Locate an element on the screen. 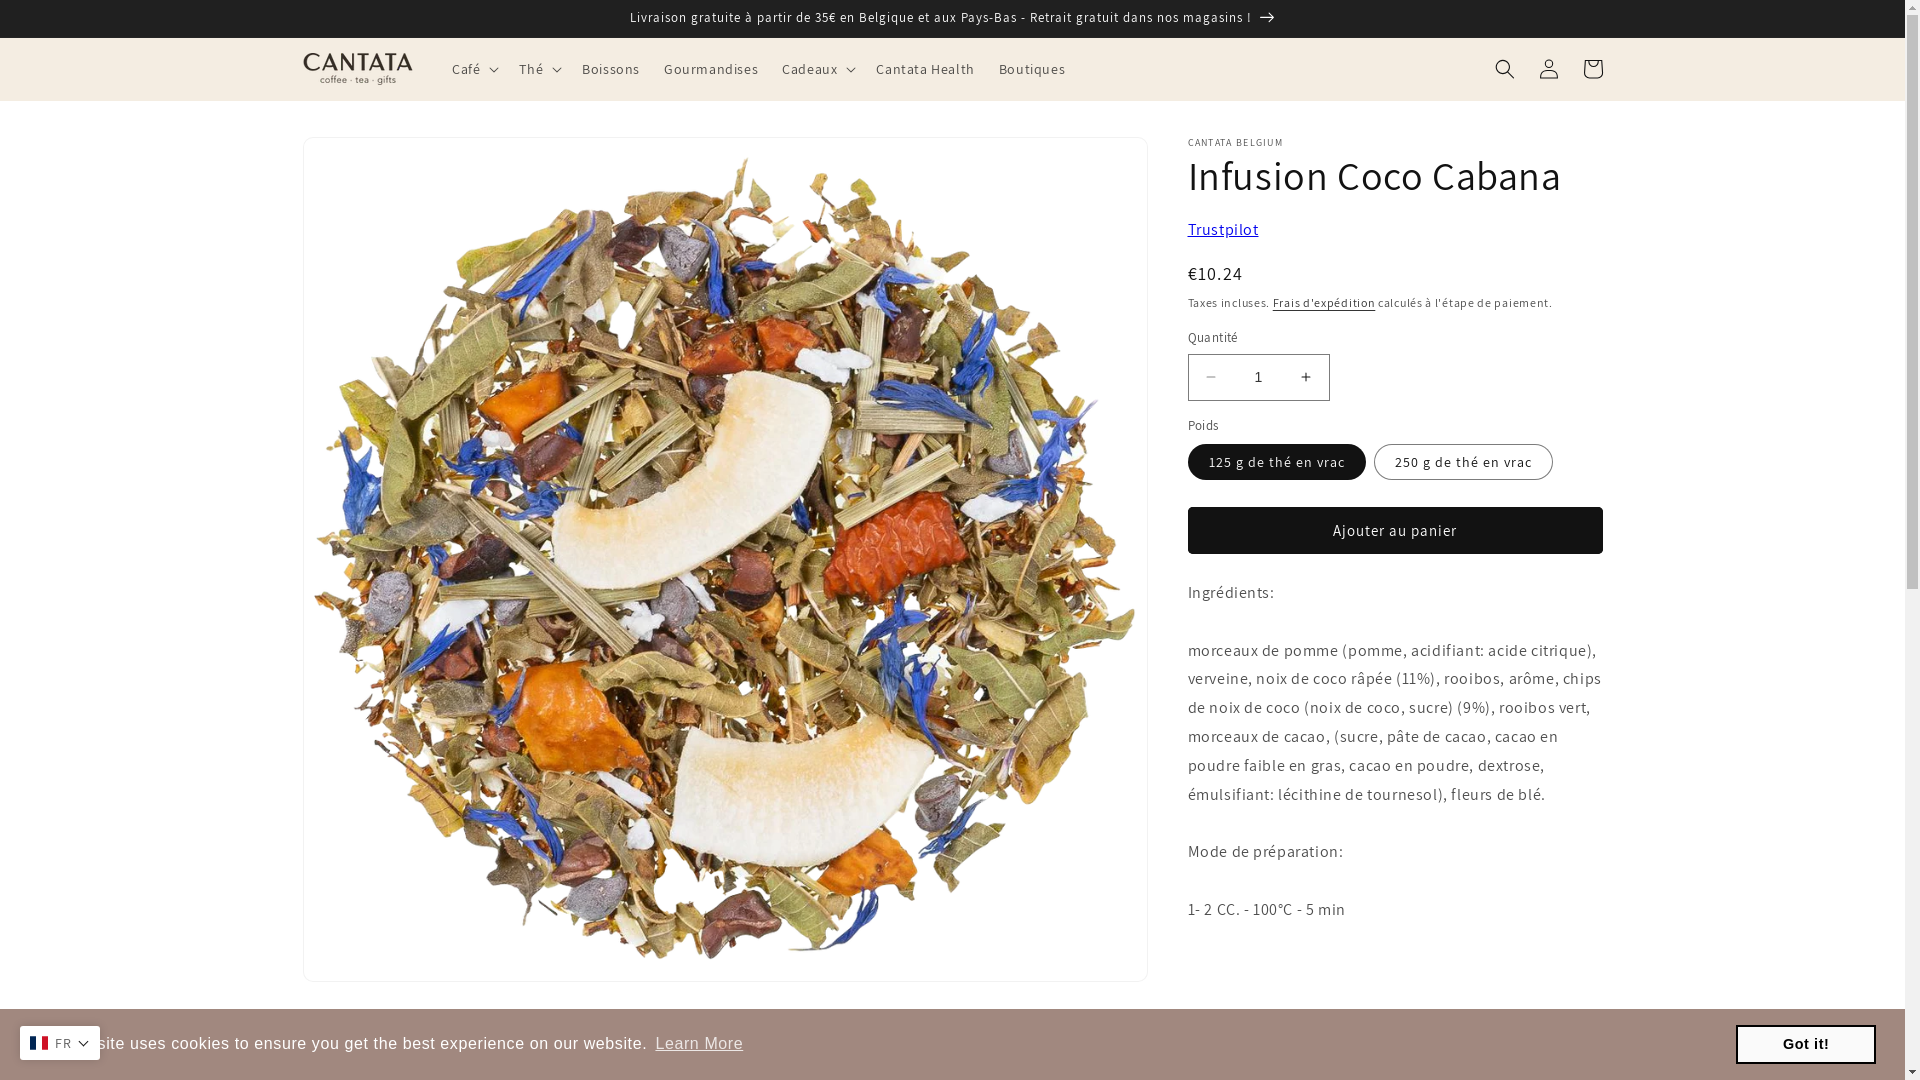 This screenshot has height=1080, width=1920. Got it! is located at coordinates (1806, 1044).